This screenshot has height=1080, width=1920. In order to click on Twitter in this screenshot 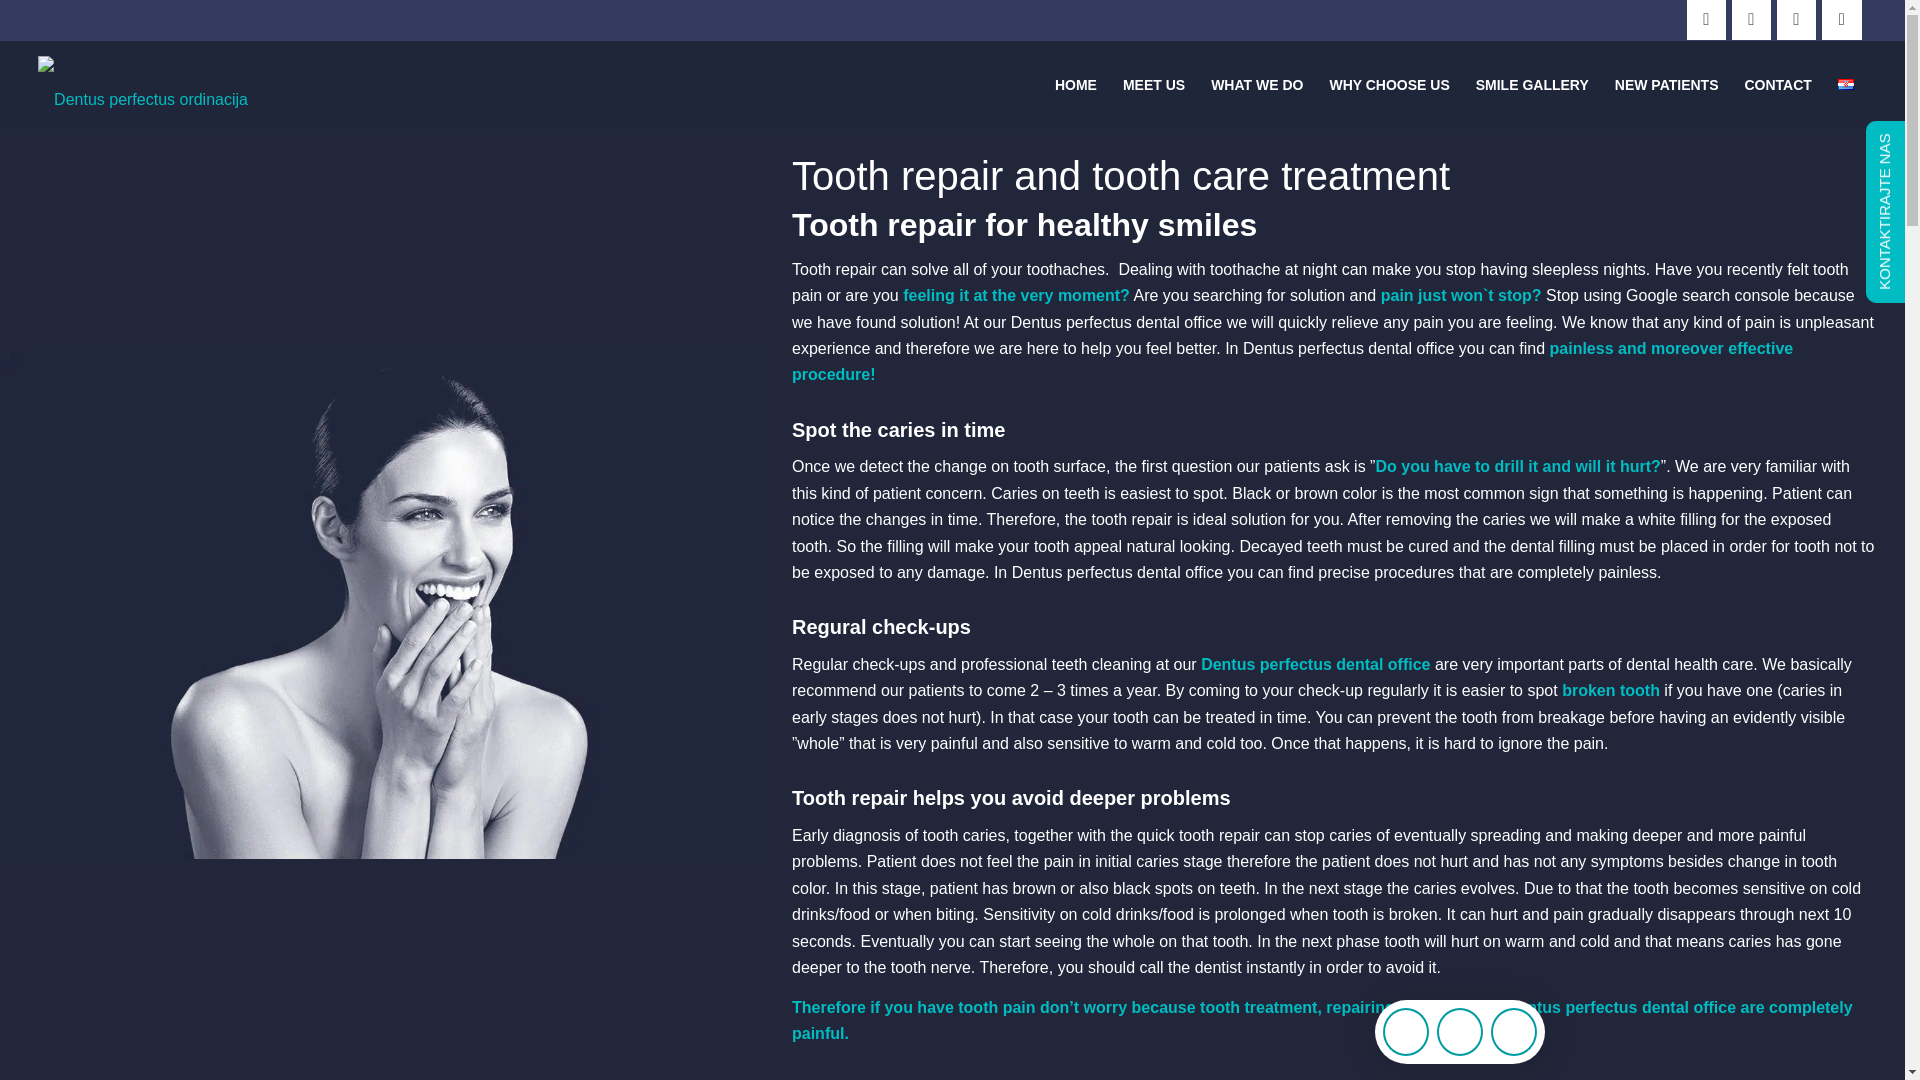, I will do `click(1796, 20)`.